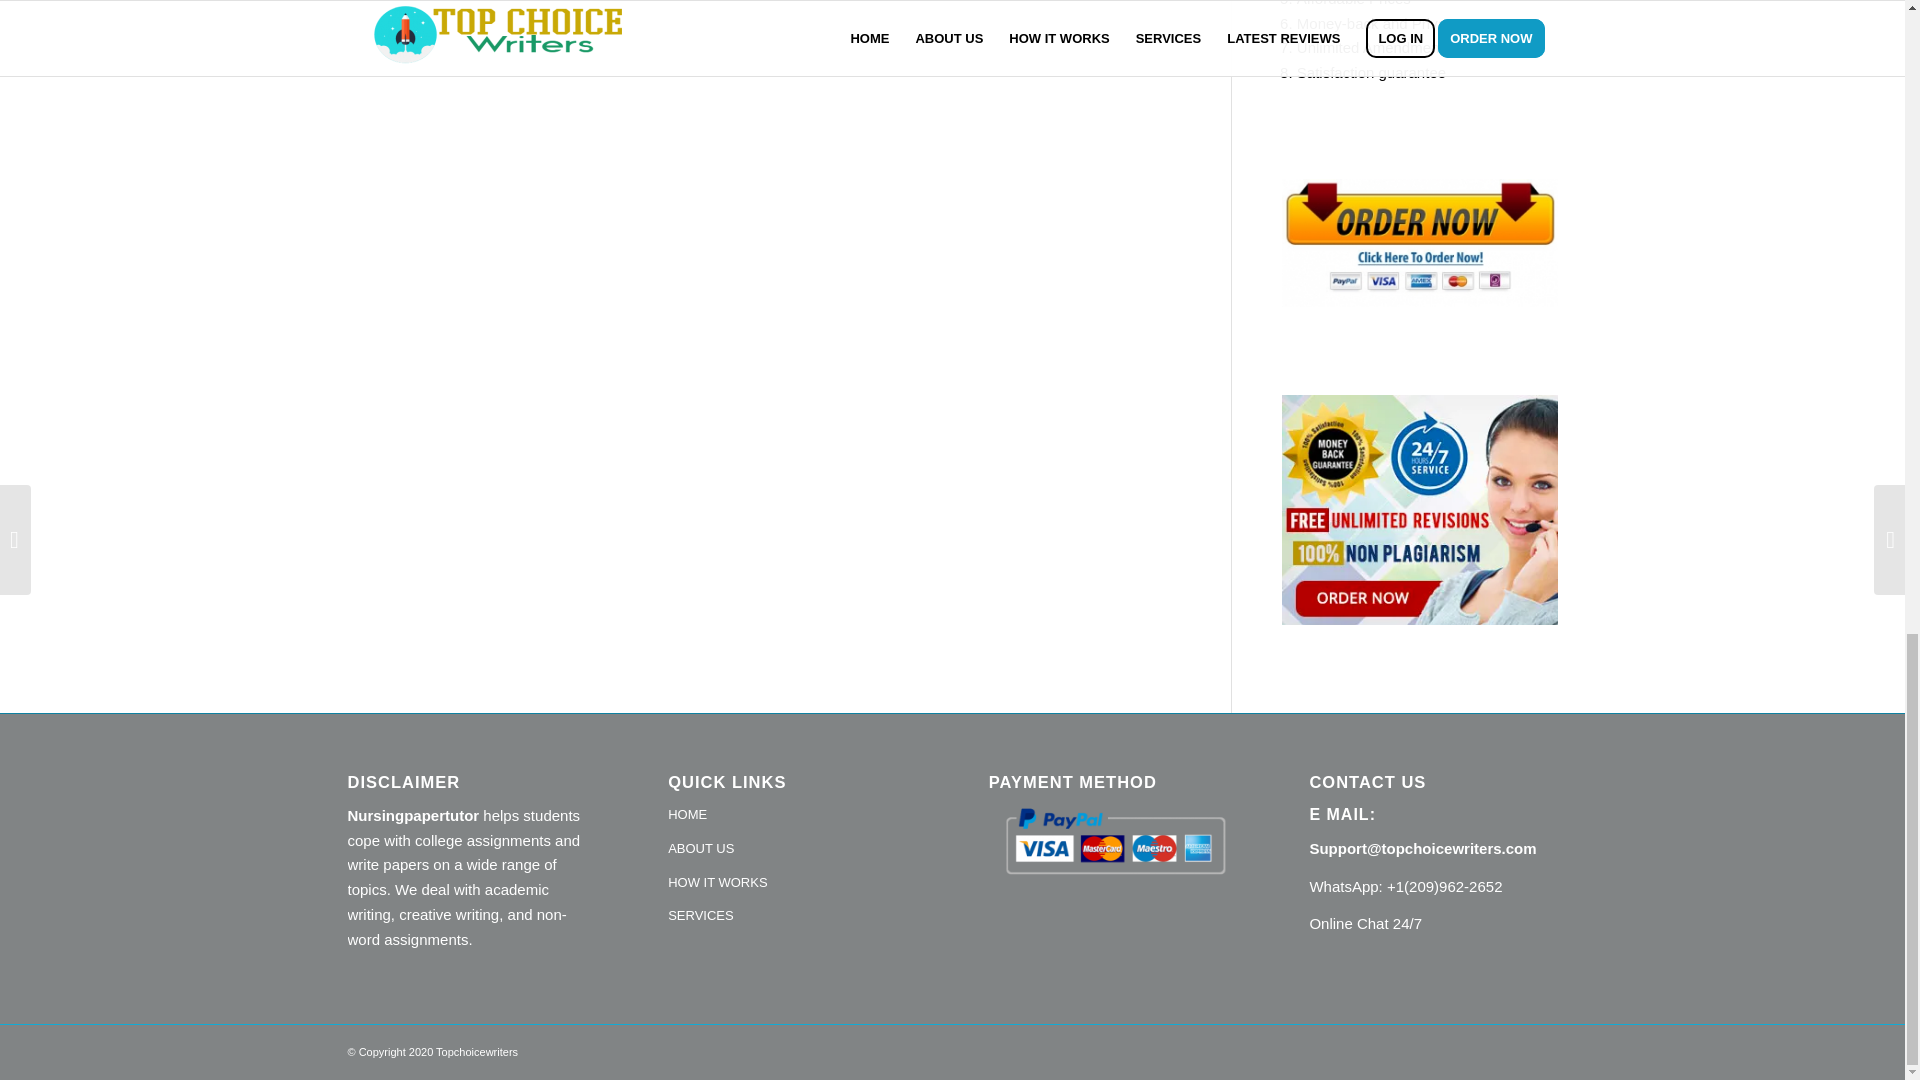  Describe the element at coordinates (792, 916) in the screenshot. I see `SERVICES` at that location.